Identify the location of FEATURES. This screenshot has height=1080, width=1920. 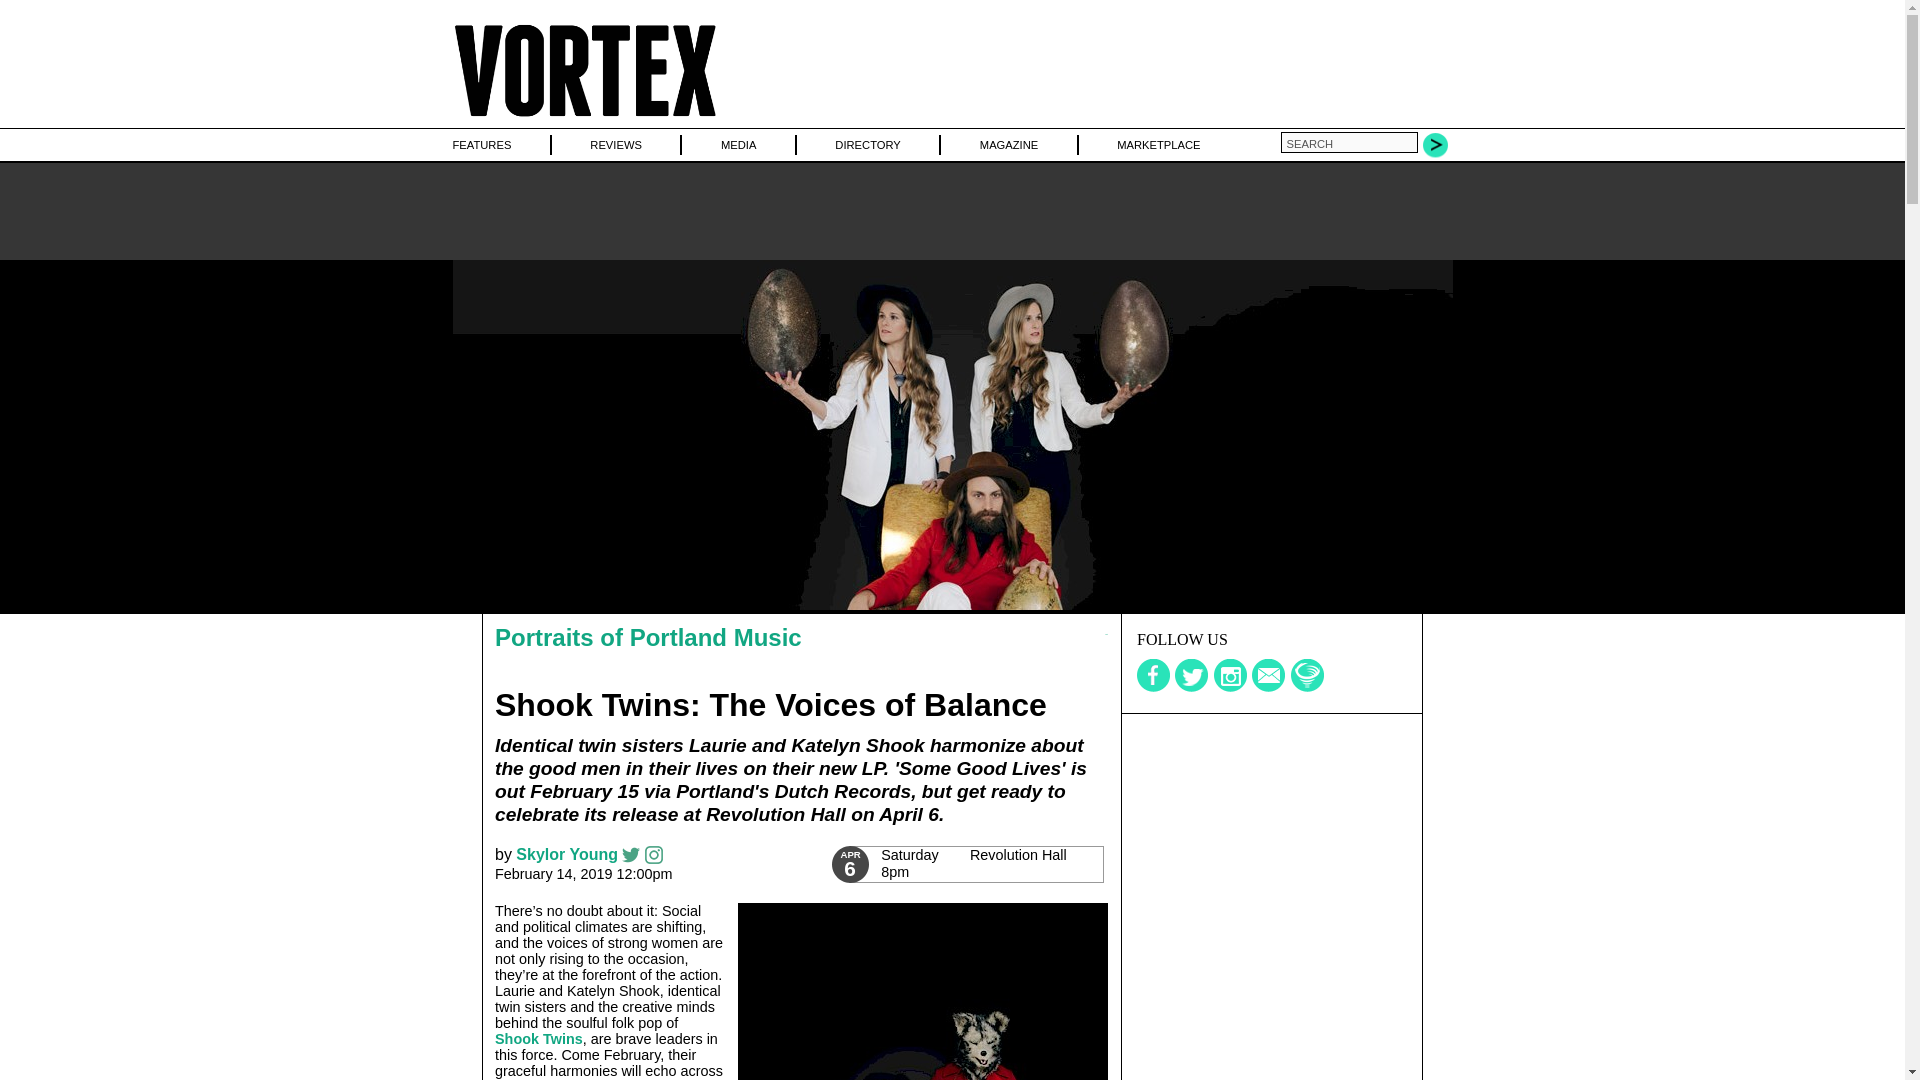
(480, 144).